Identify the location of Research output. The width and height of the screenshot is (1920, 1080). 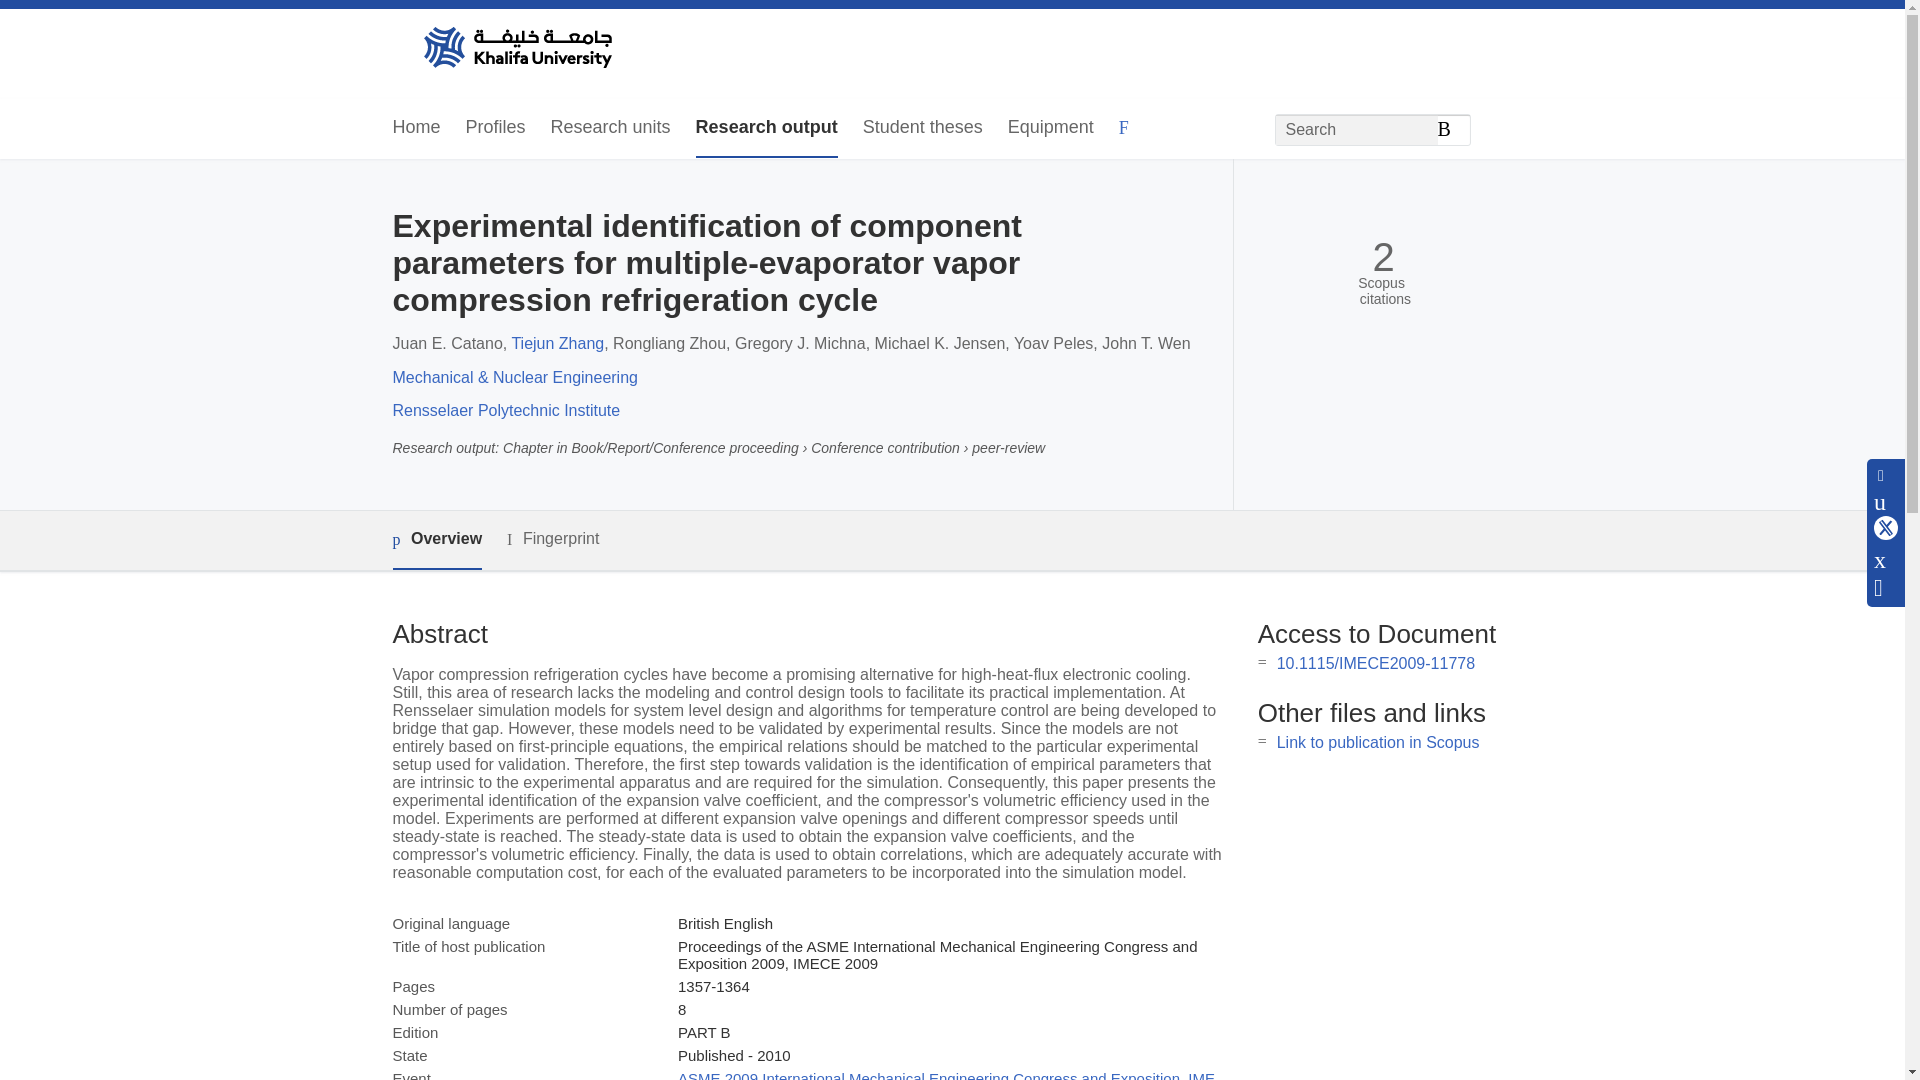
(766, 128).